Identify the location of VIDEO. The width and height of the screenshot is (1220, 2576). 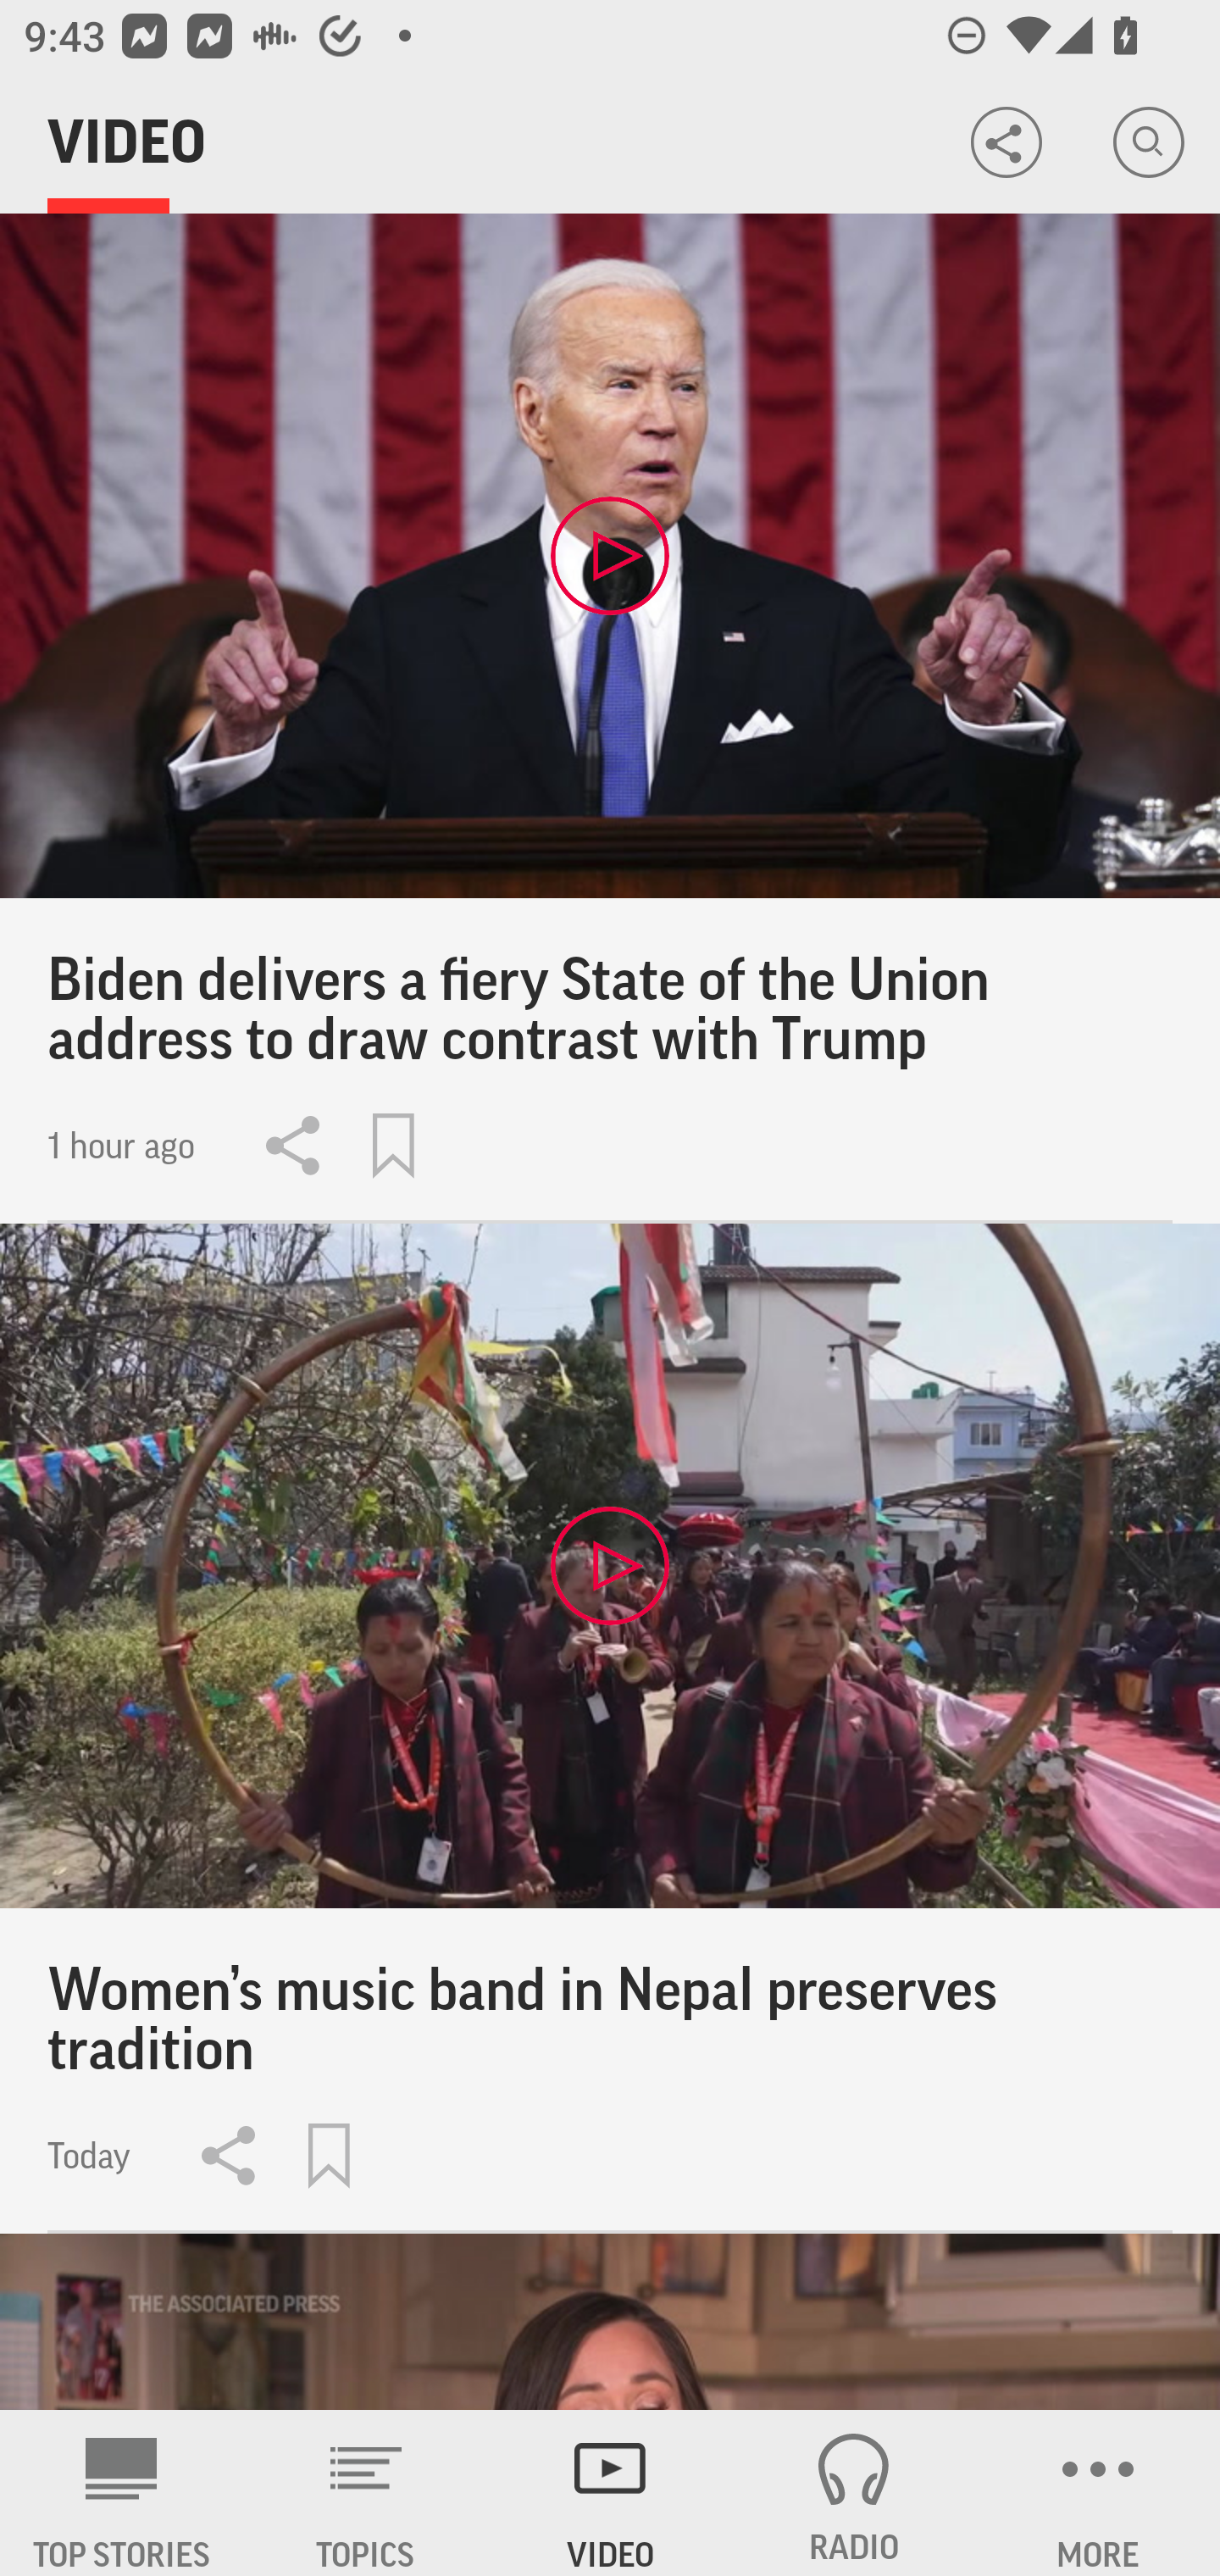
(610, 2493).